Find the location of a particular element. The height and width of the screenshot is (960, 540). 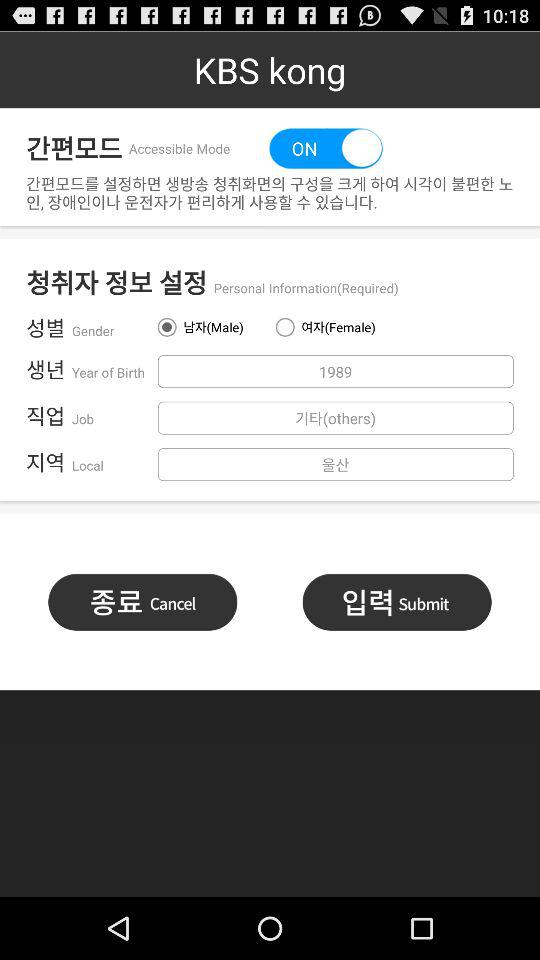

click the button above 1989 button is located at coordinates (328, 327).